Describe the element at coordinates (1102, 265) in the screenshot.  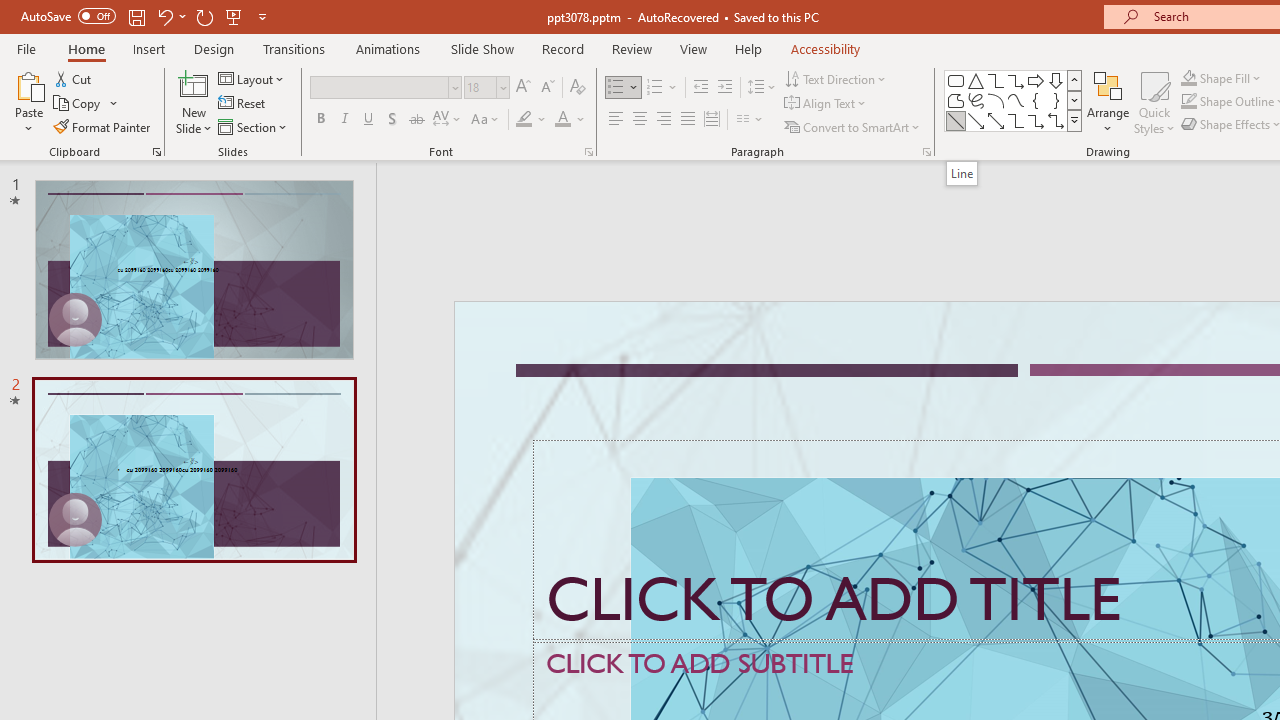
I see `Go Forward (Alt+RightArrow)` at that location.